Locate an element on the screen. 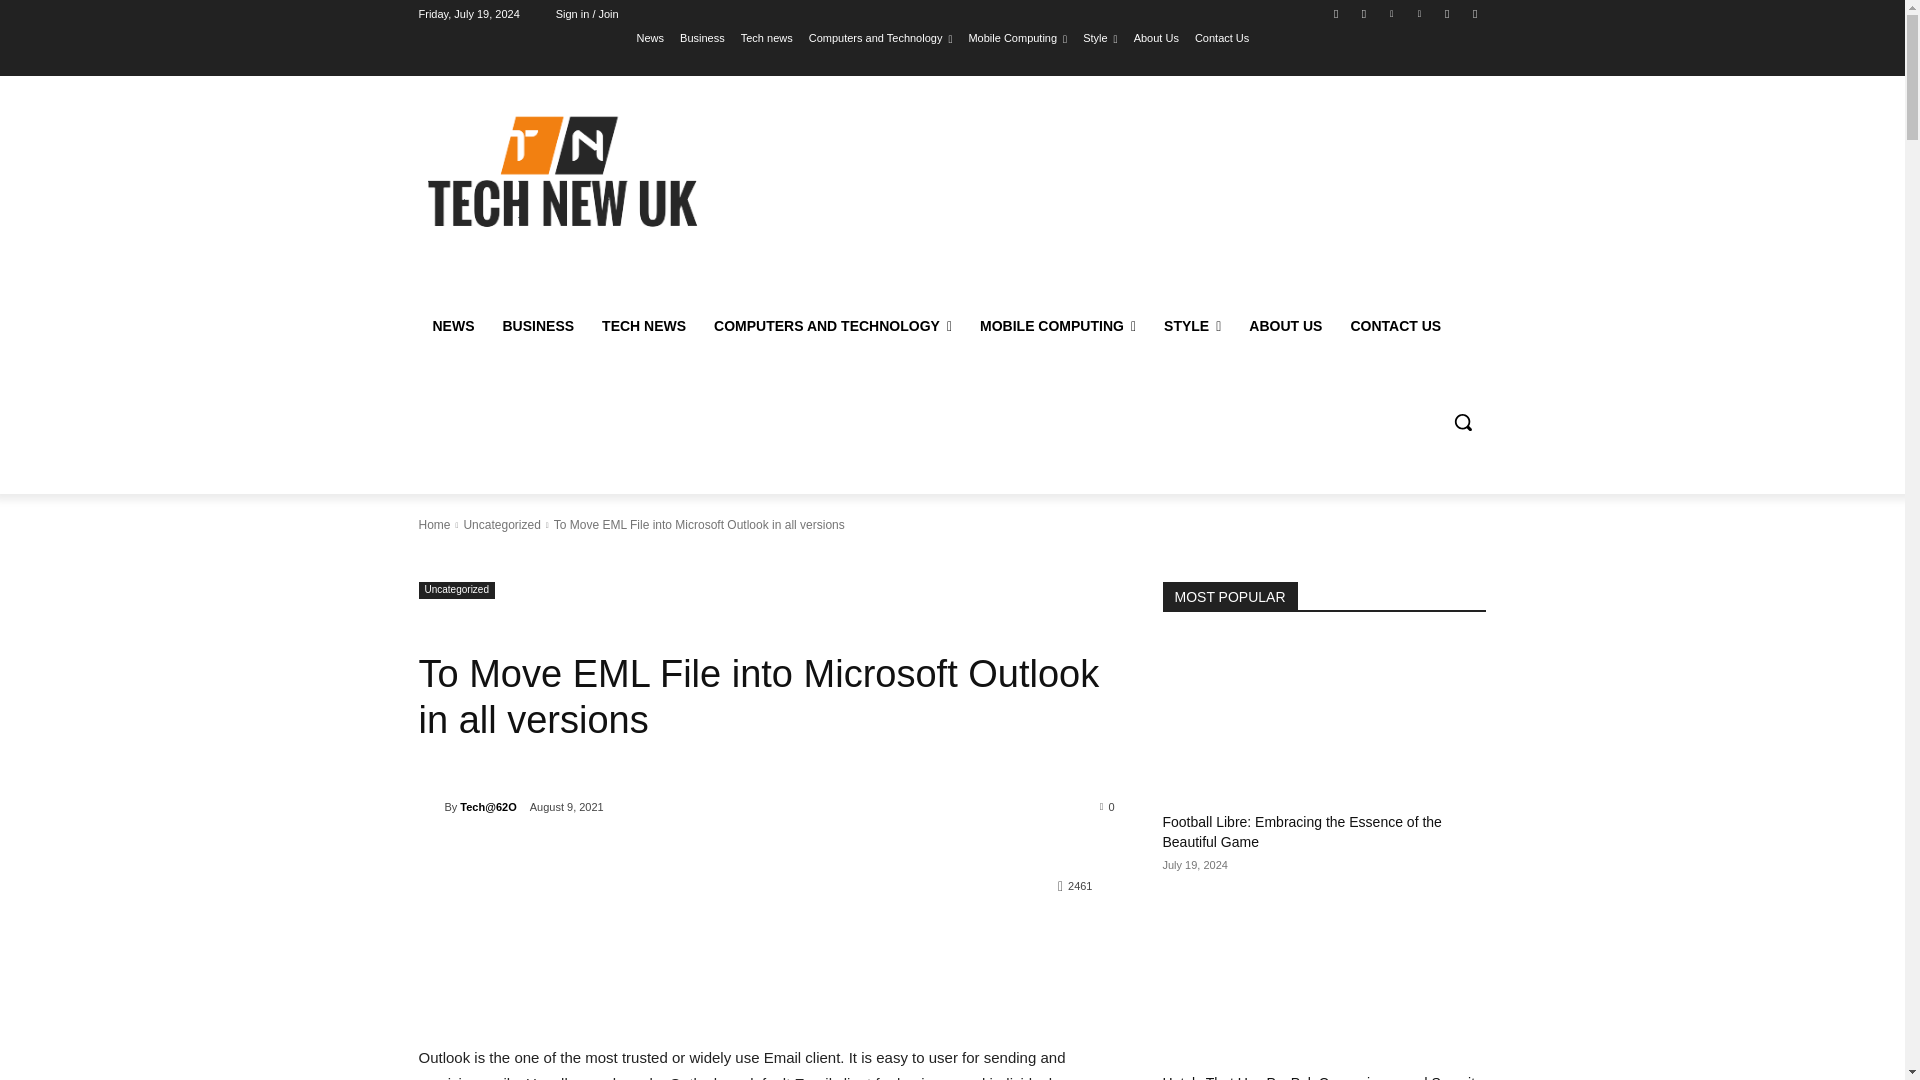 This screenshot has width=1920, height=1080. Pinterest is located at coordinates (1418, 13).